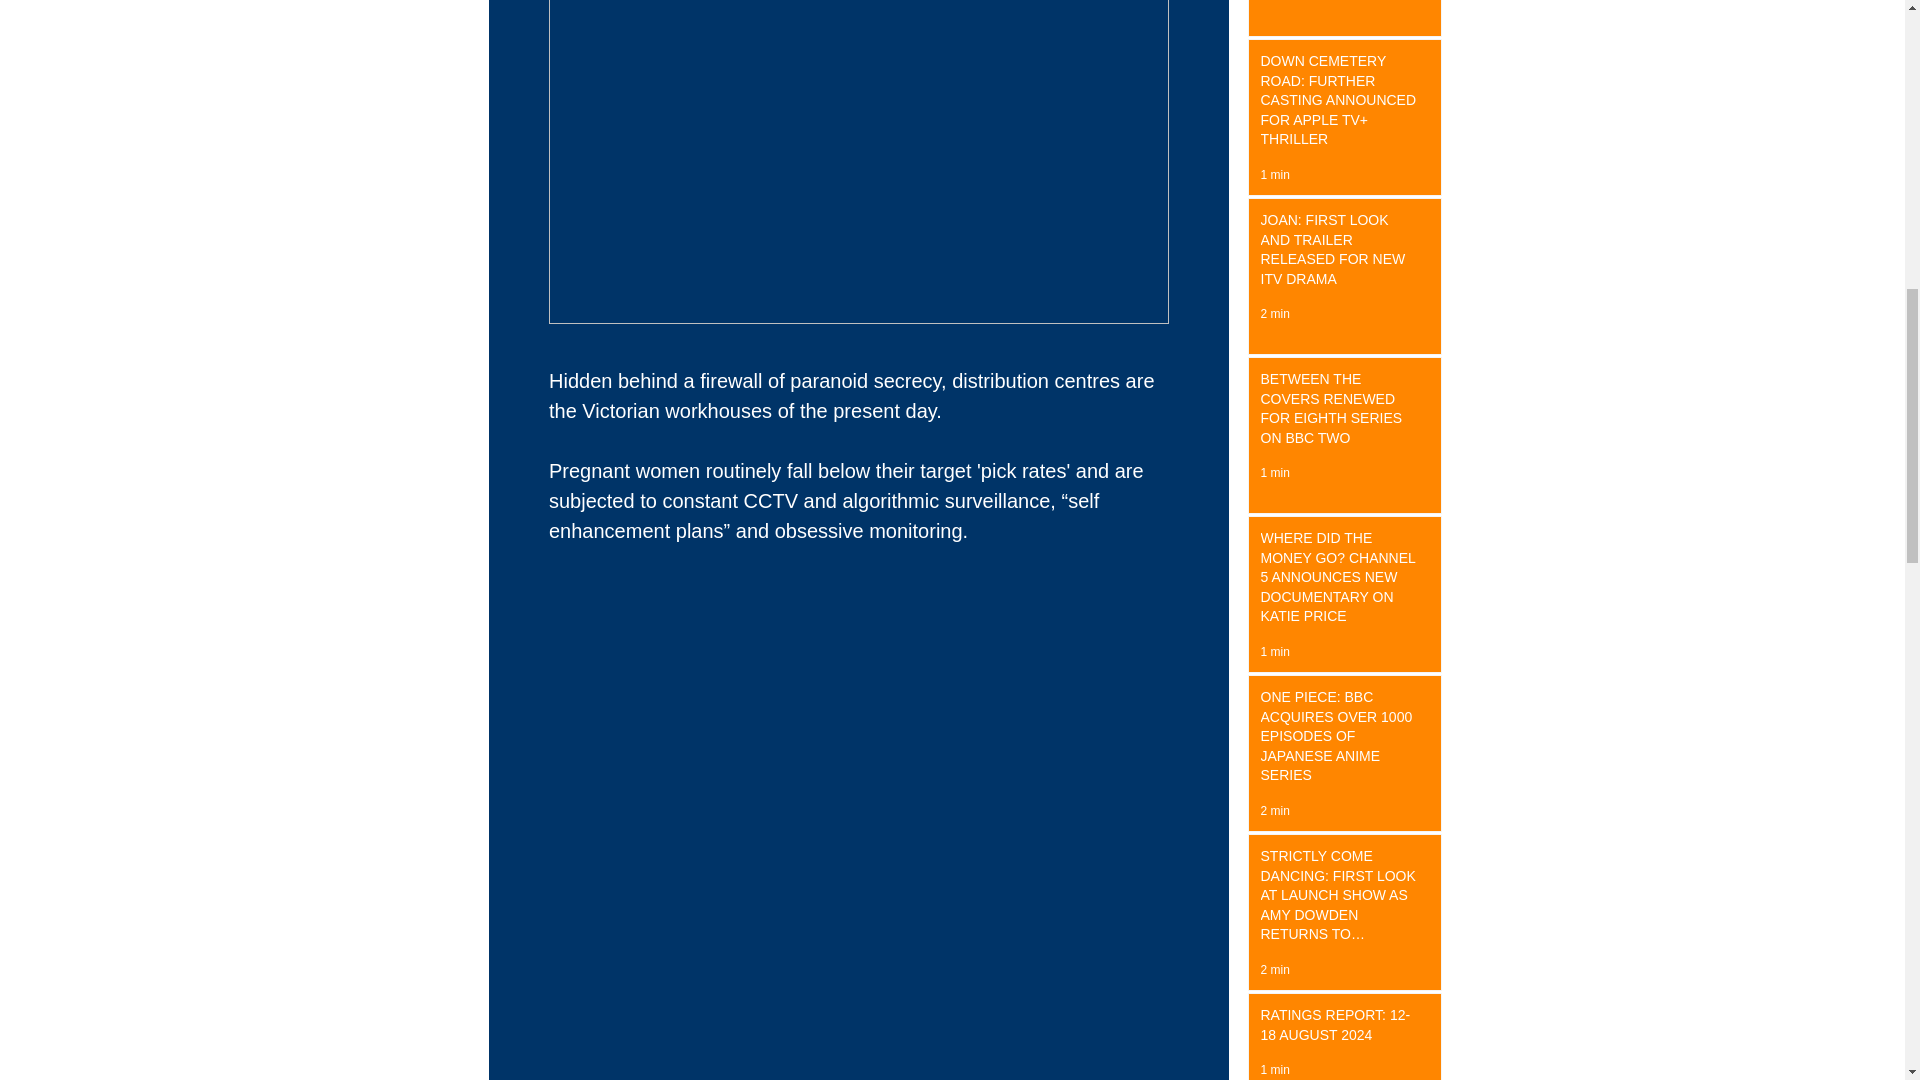 The height and width of the screenshot is (1080, 1920). I want to click on RATINGS REPORT: 12-18 AUGUST 2024, so click(1338, 1029).